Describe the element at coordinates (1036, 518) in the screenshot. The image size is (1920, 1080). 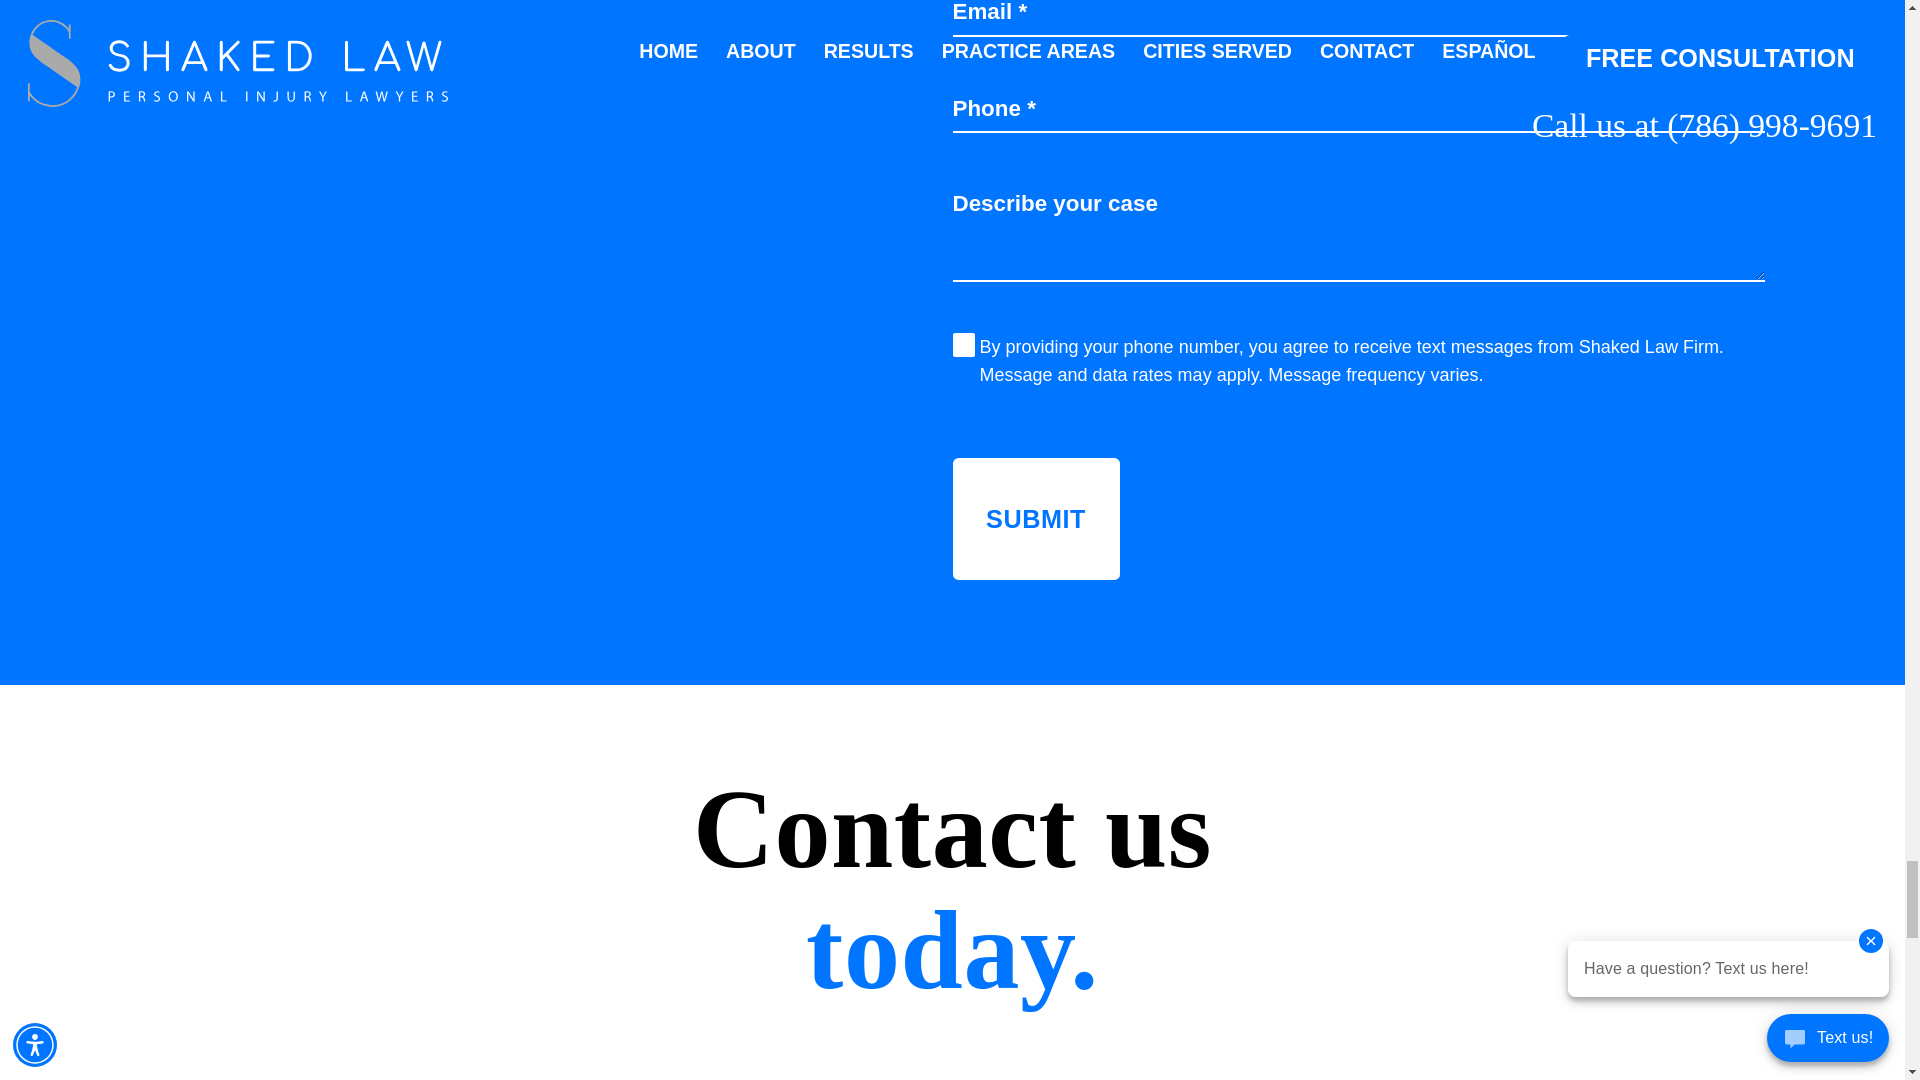
I see `Submit` at that location.